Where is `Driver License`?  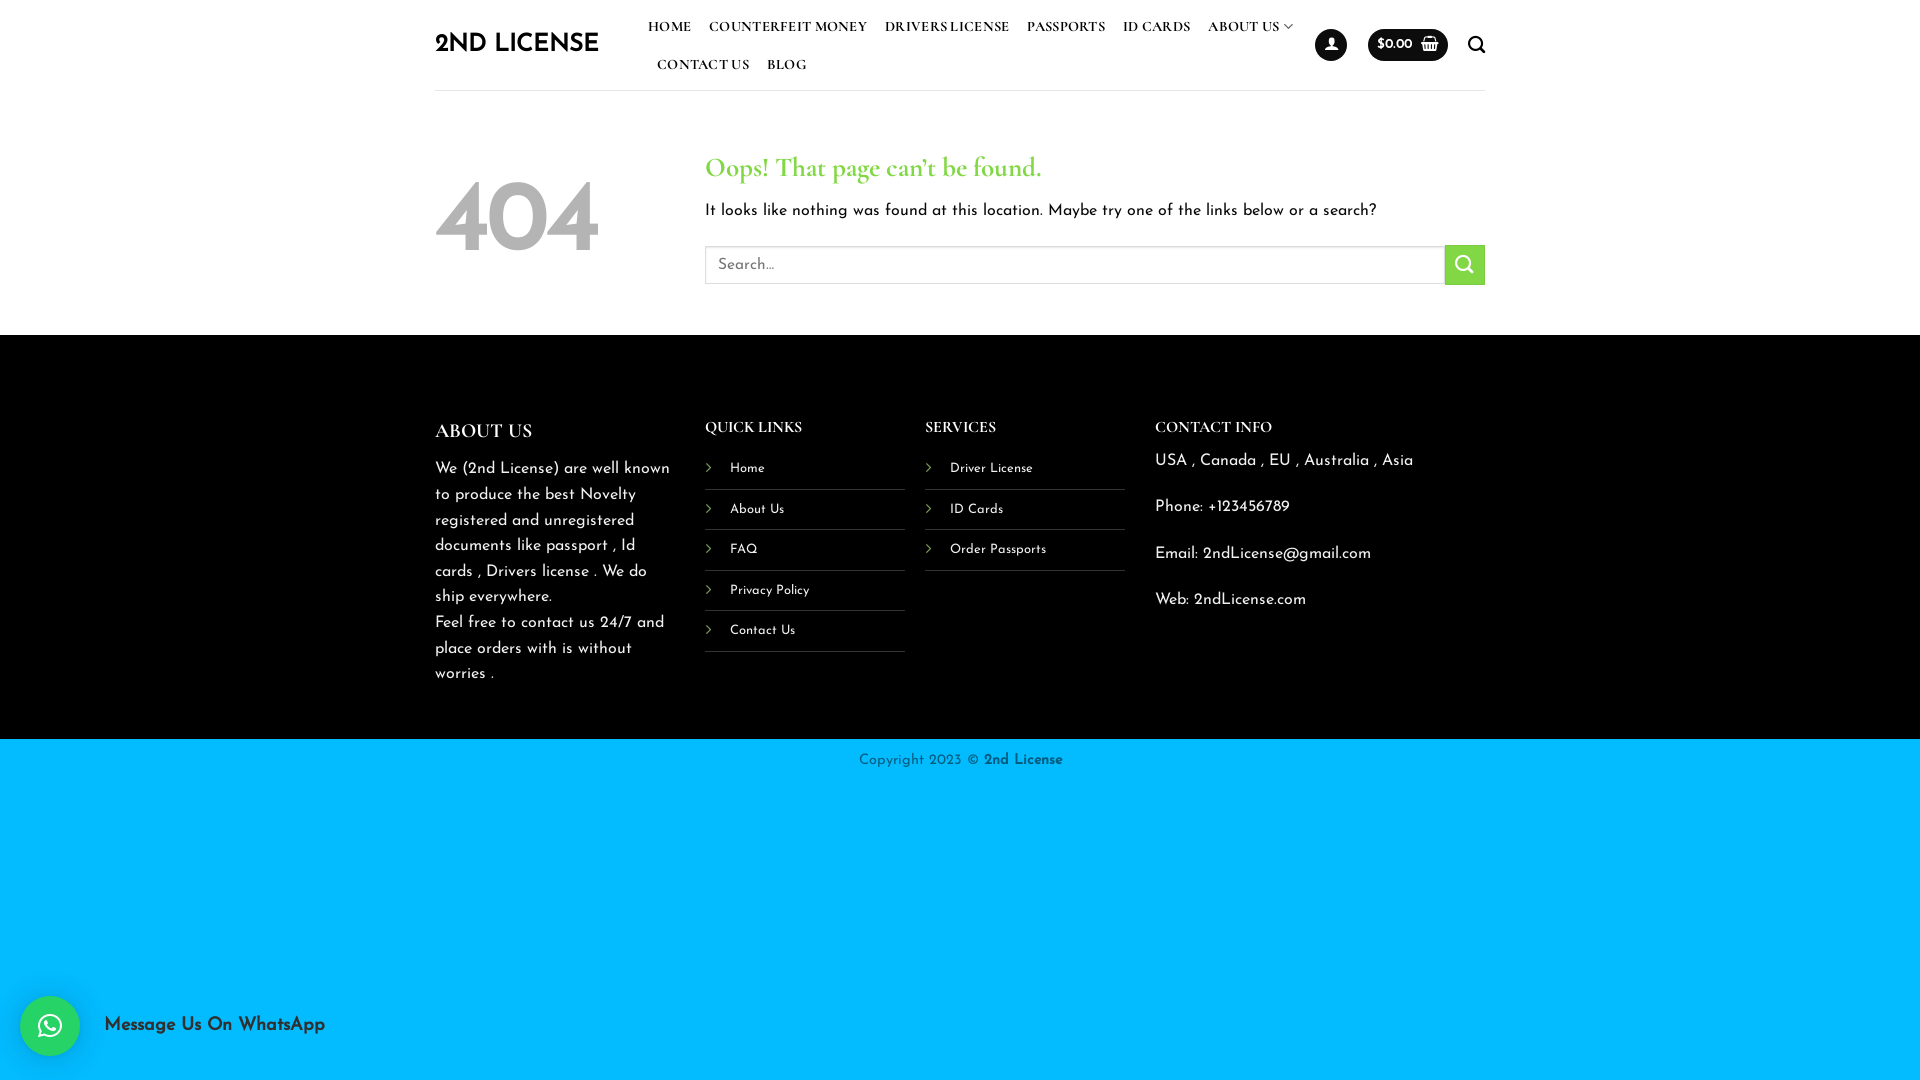
Driver License is located at coordinates (992, 468).